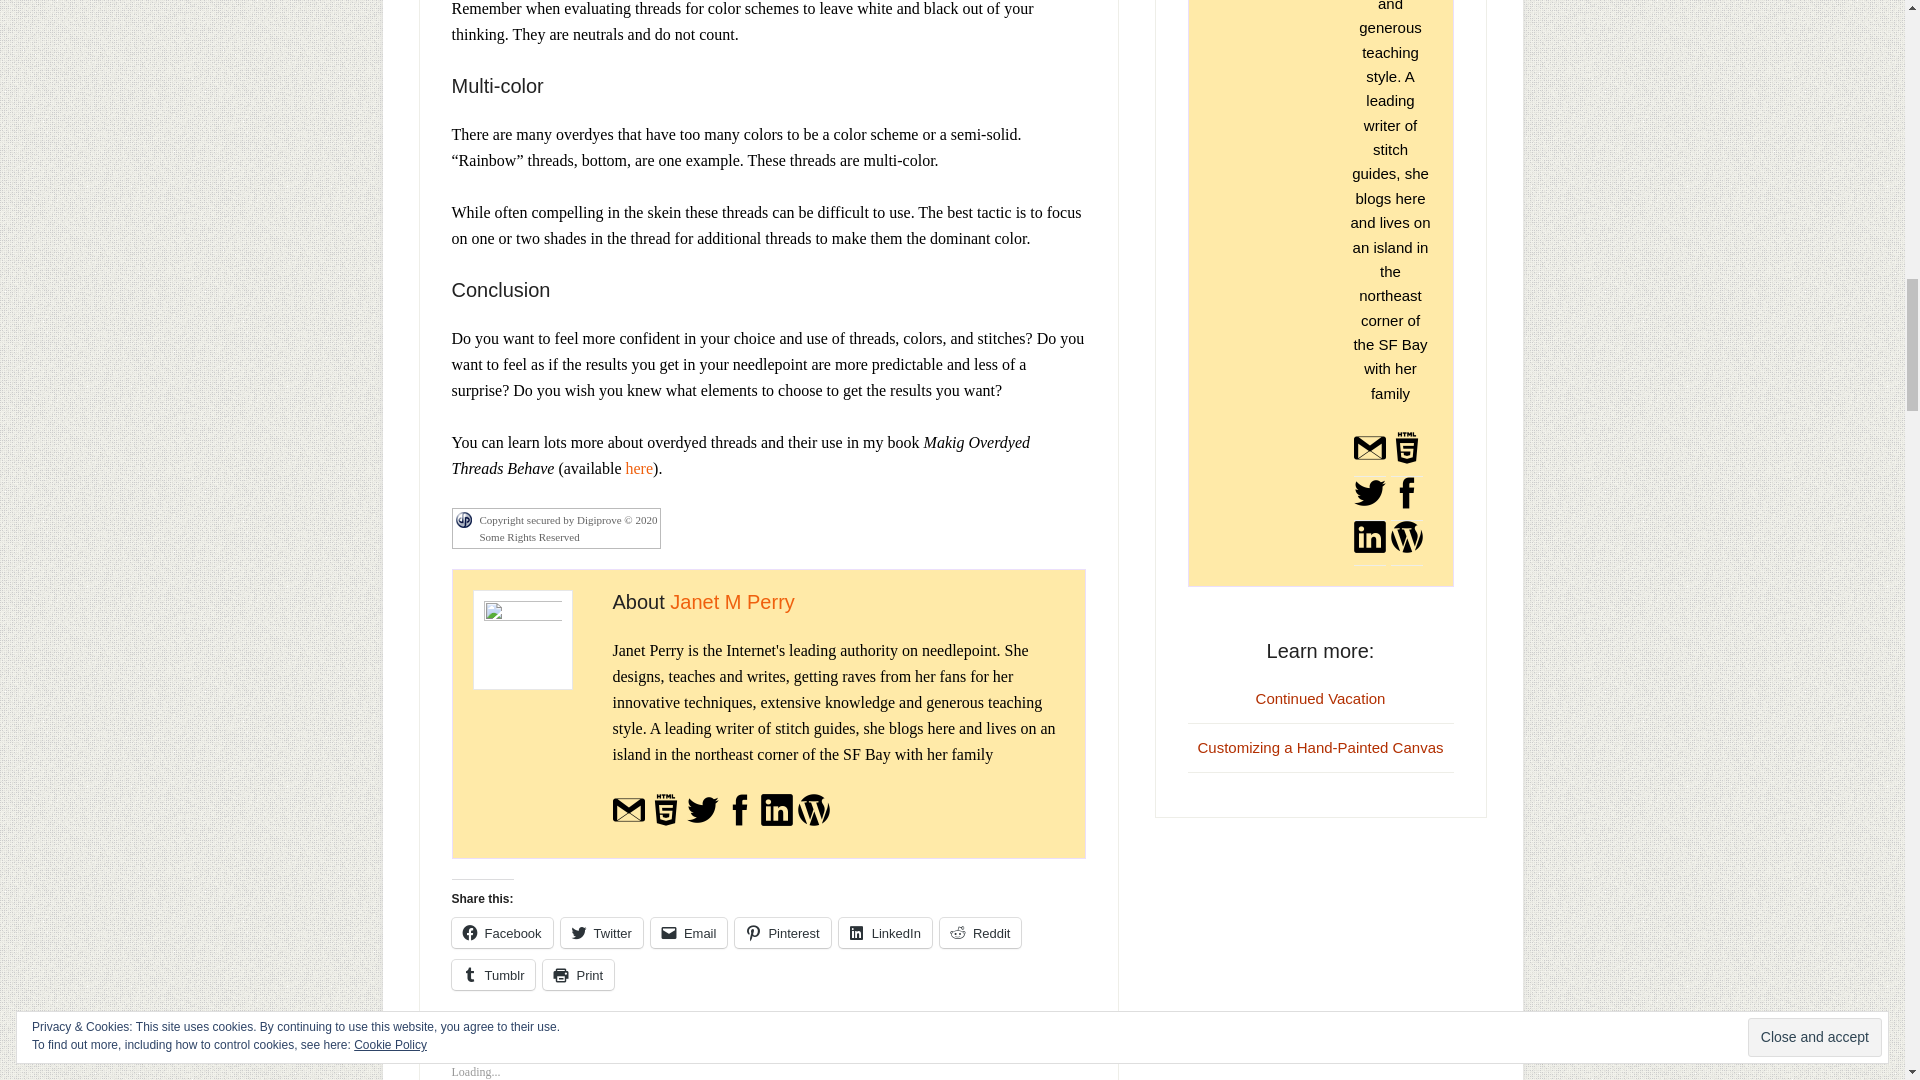  I want to click on Click to share on Twitter, so click(602, 933).